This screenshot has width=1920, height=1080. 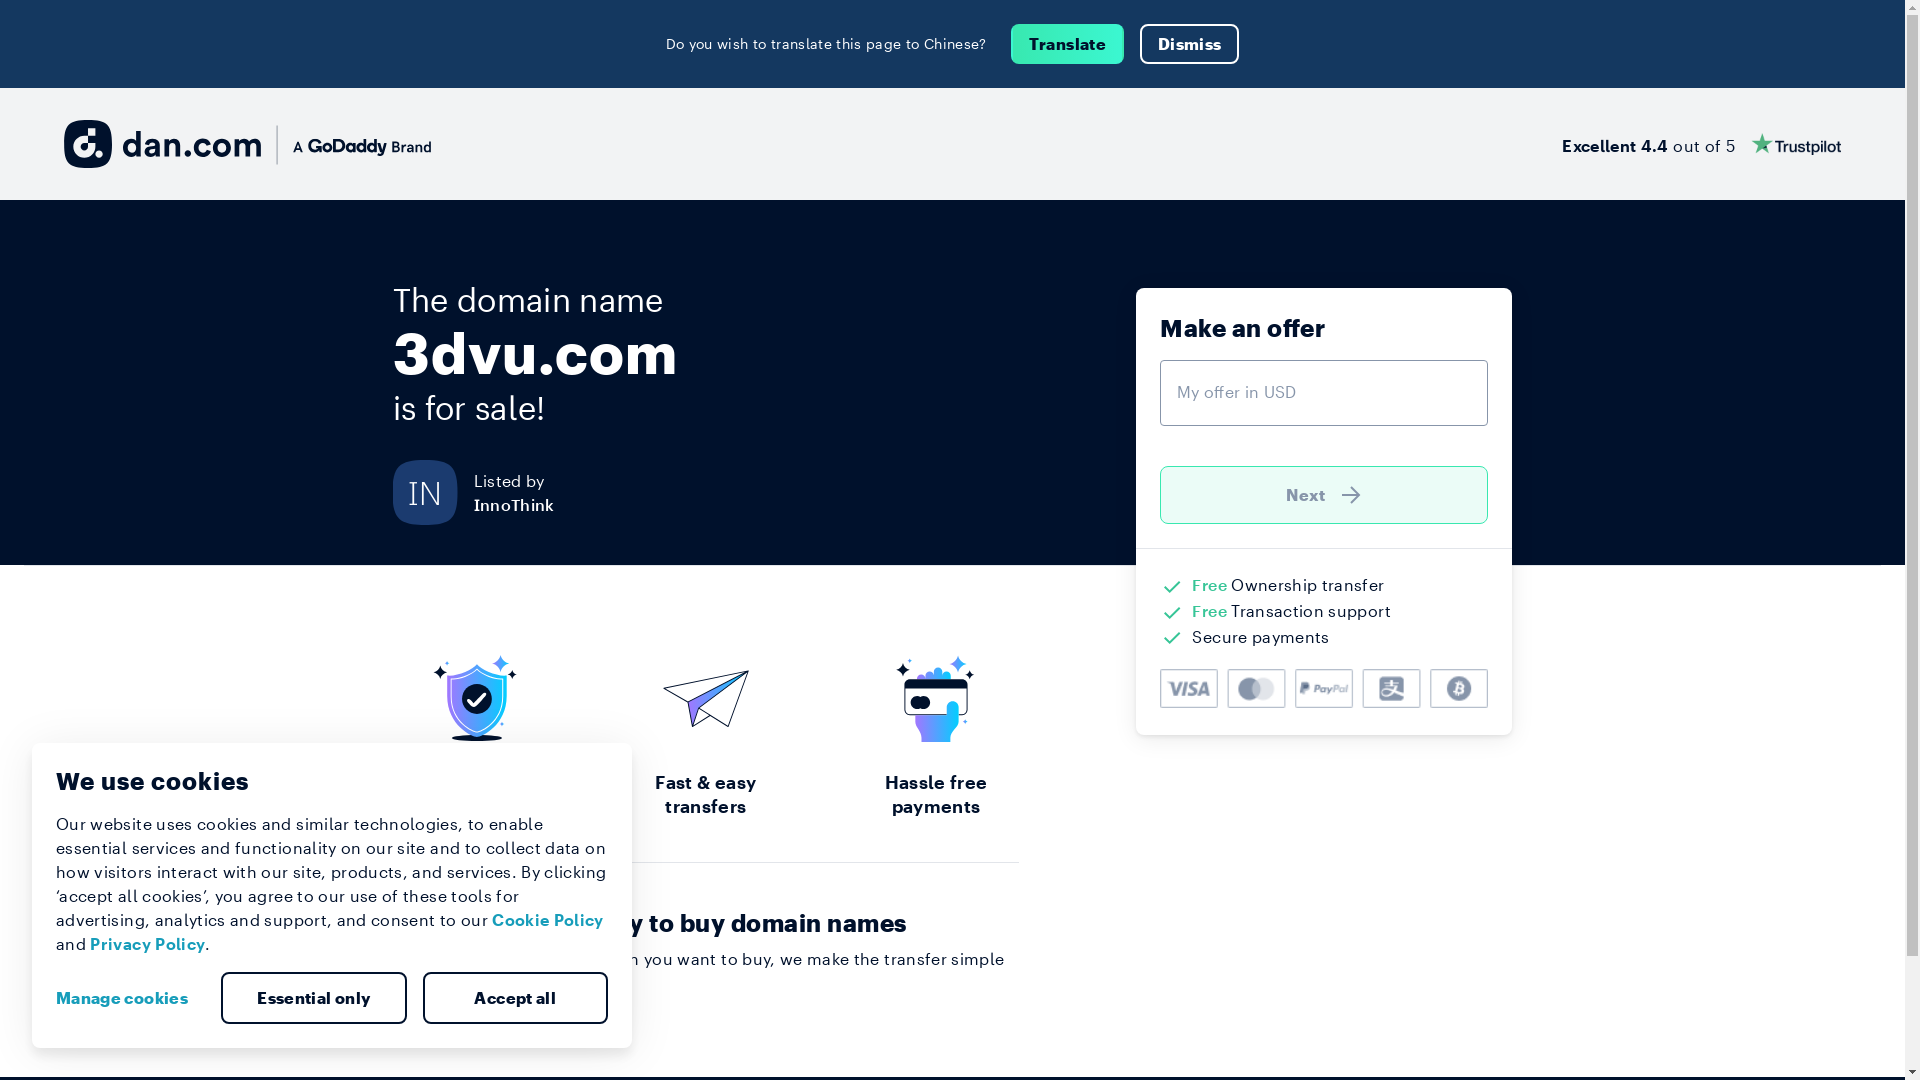 I want to click on Next
), so click(x=1324, y=495).